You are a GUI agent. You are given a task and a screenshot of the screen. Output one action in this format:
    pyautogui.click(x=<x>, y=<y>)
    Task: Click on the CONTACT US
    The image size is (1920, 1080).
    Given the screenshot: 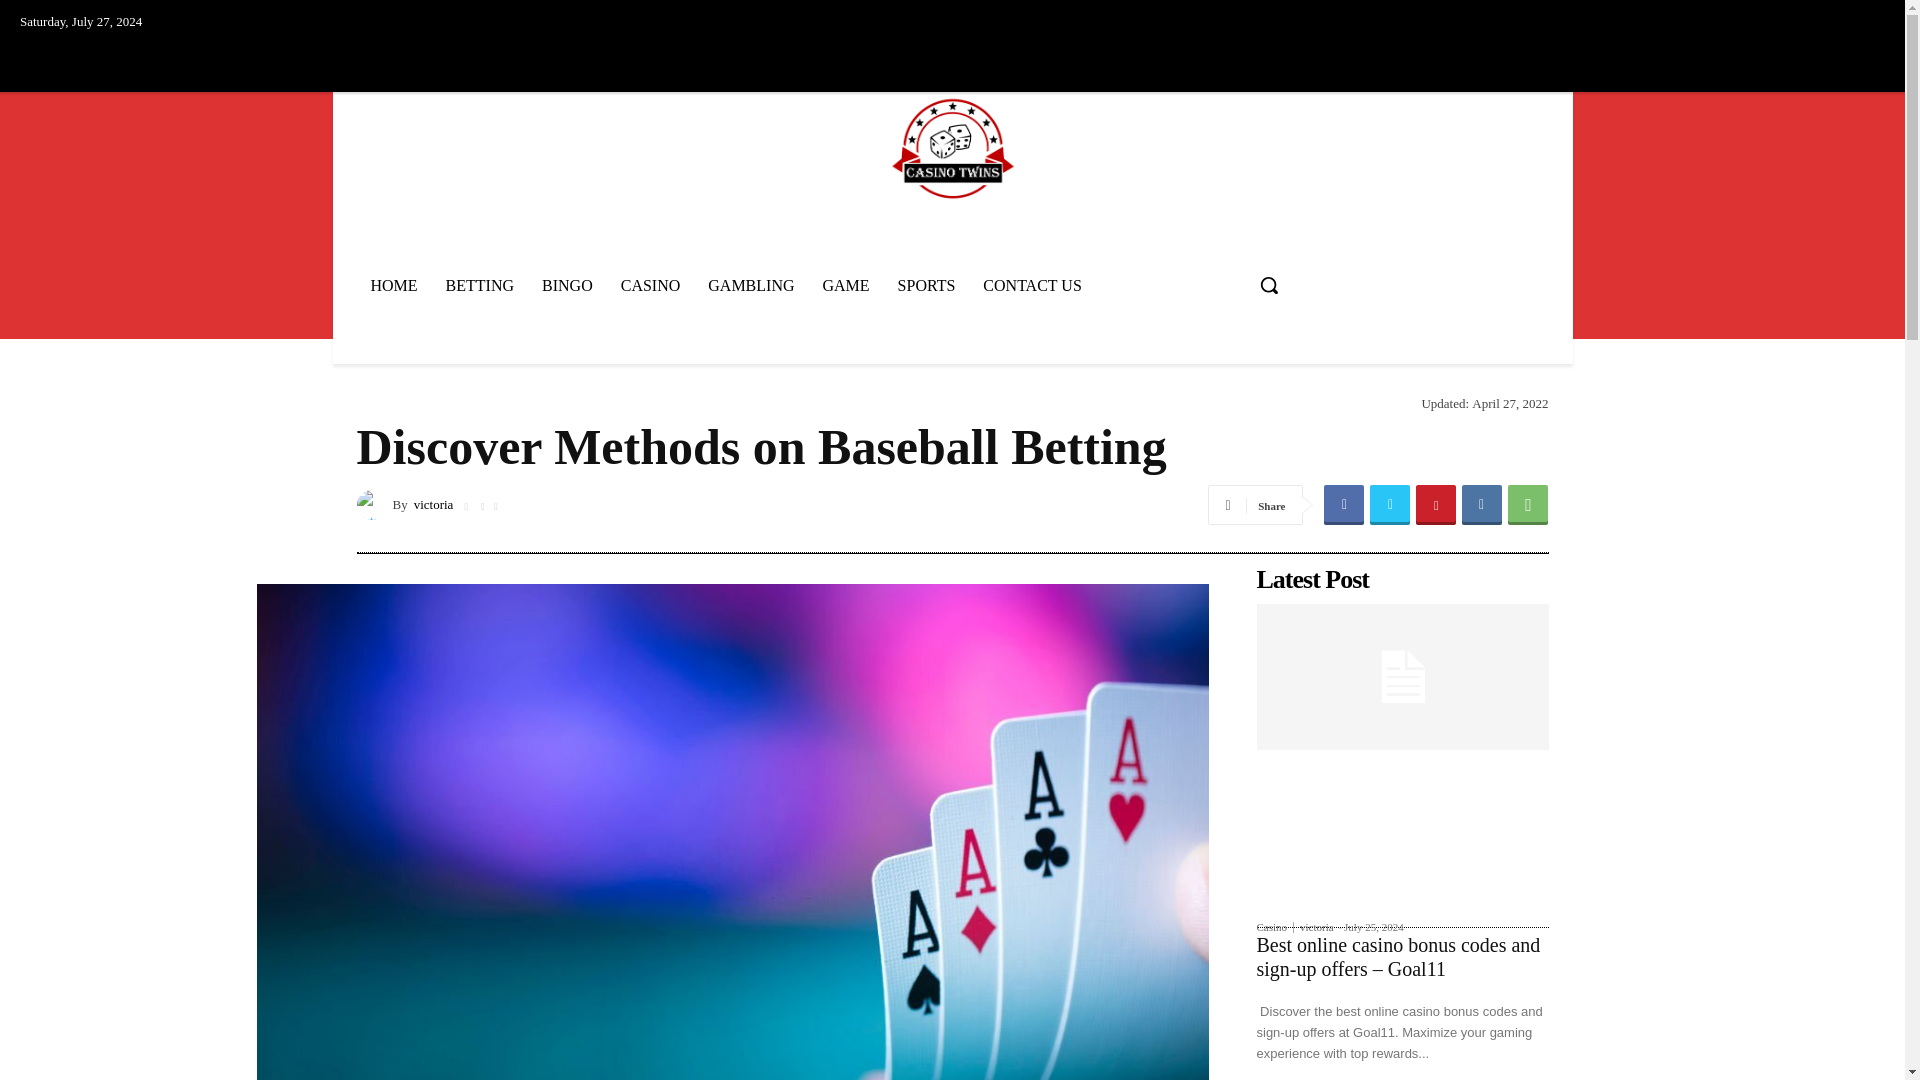 What is the action you would take?
    pyautogui.click(x=1032, y=285)
    